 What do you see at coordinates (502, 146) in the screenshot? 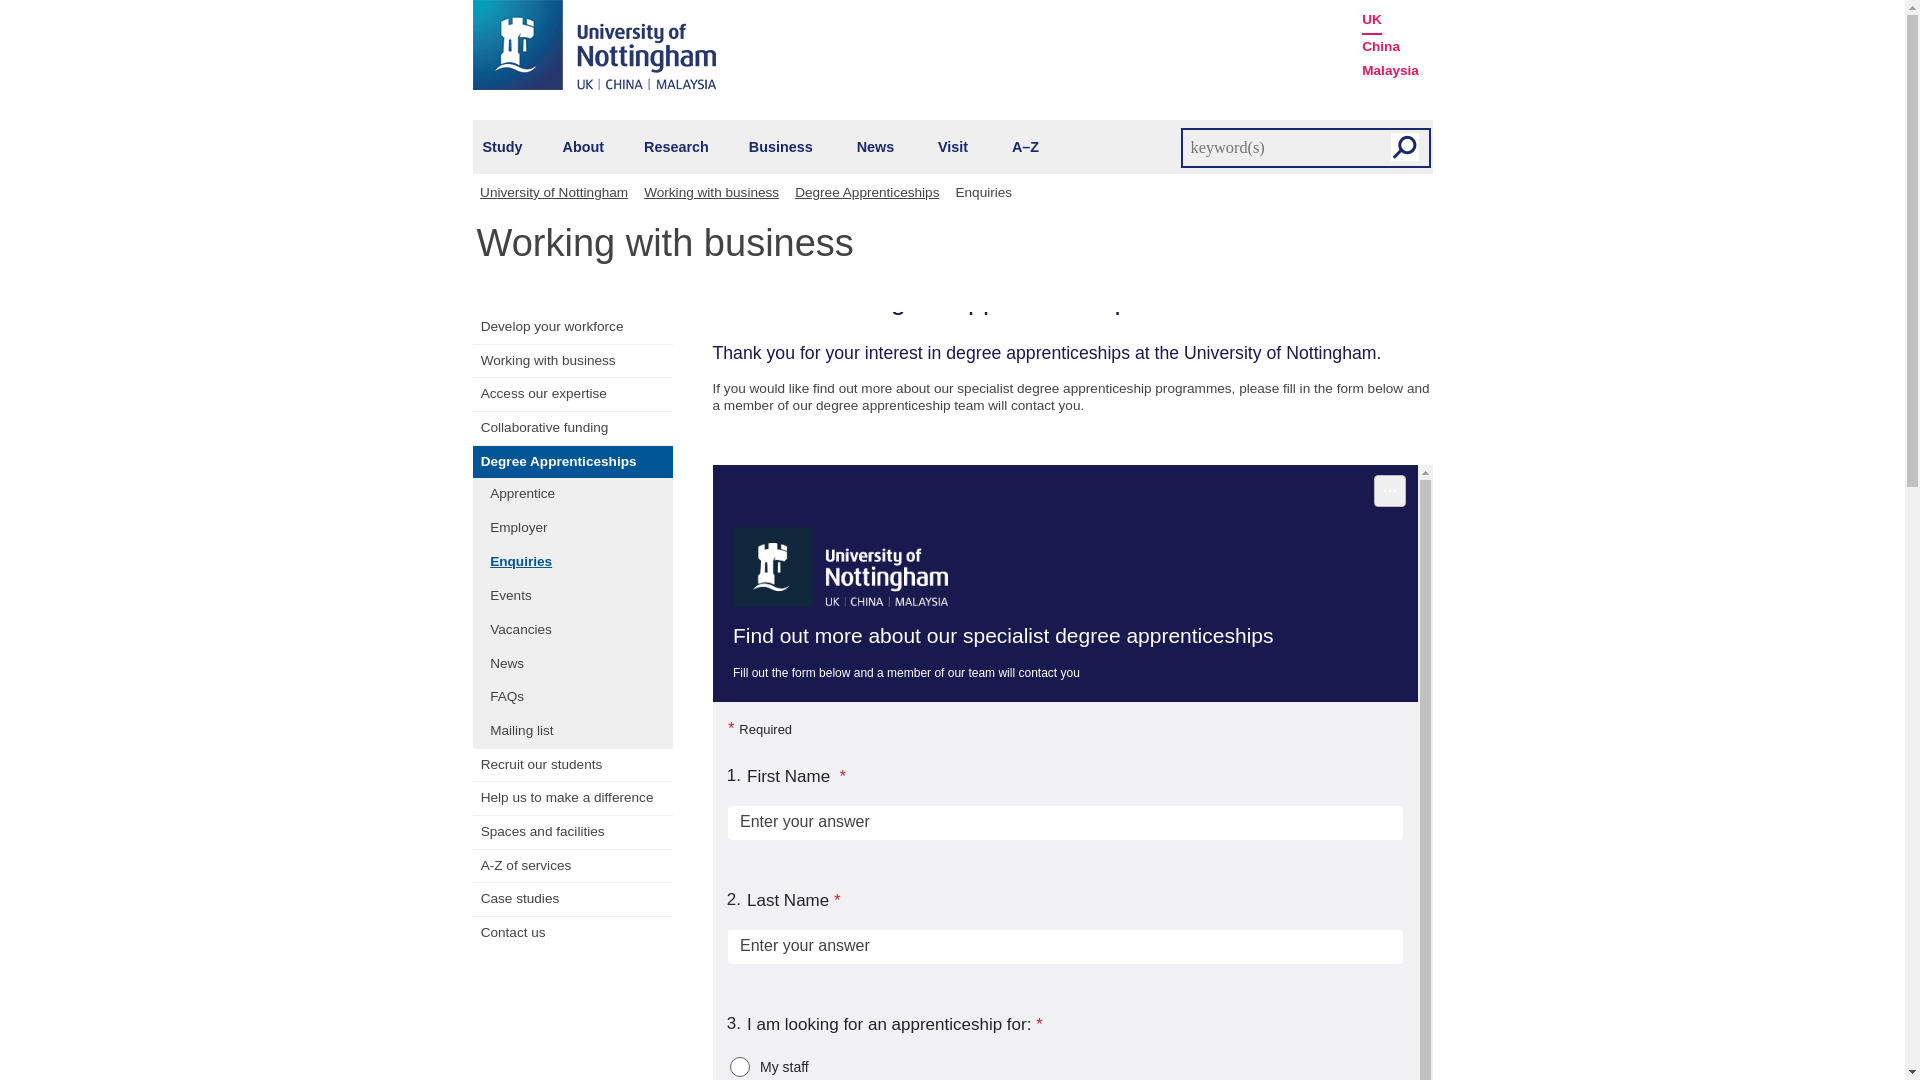
I see `Study` at bounding box center [502, 146].